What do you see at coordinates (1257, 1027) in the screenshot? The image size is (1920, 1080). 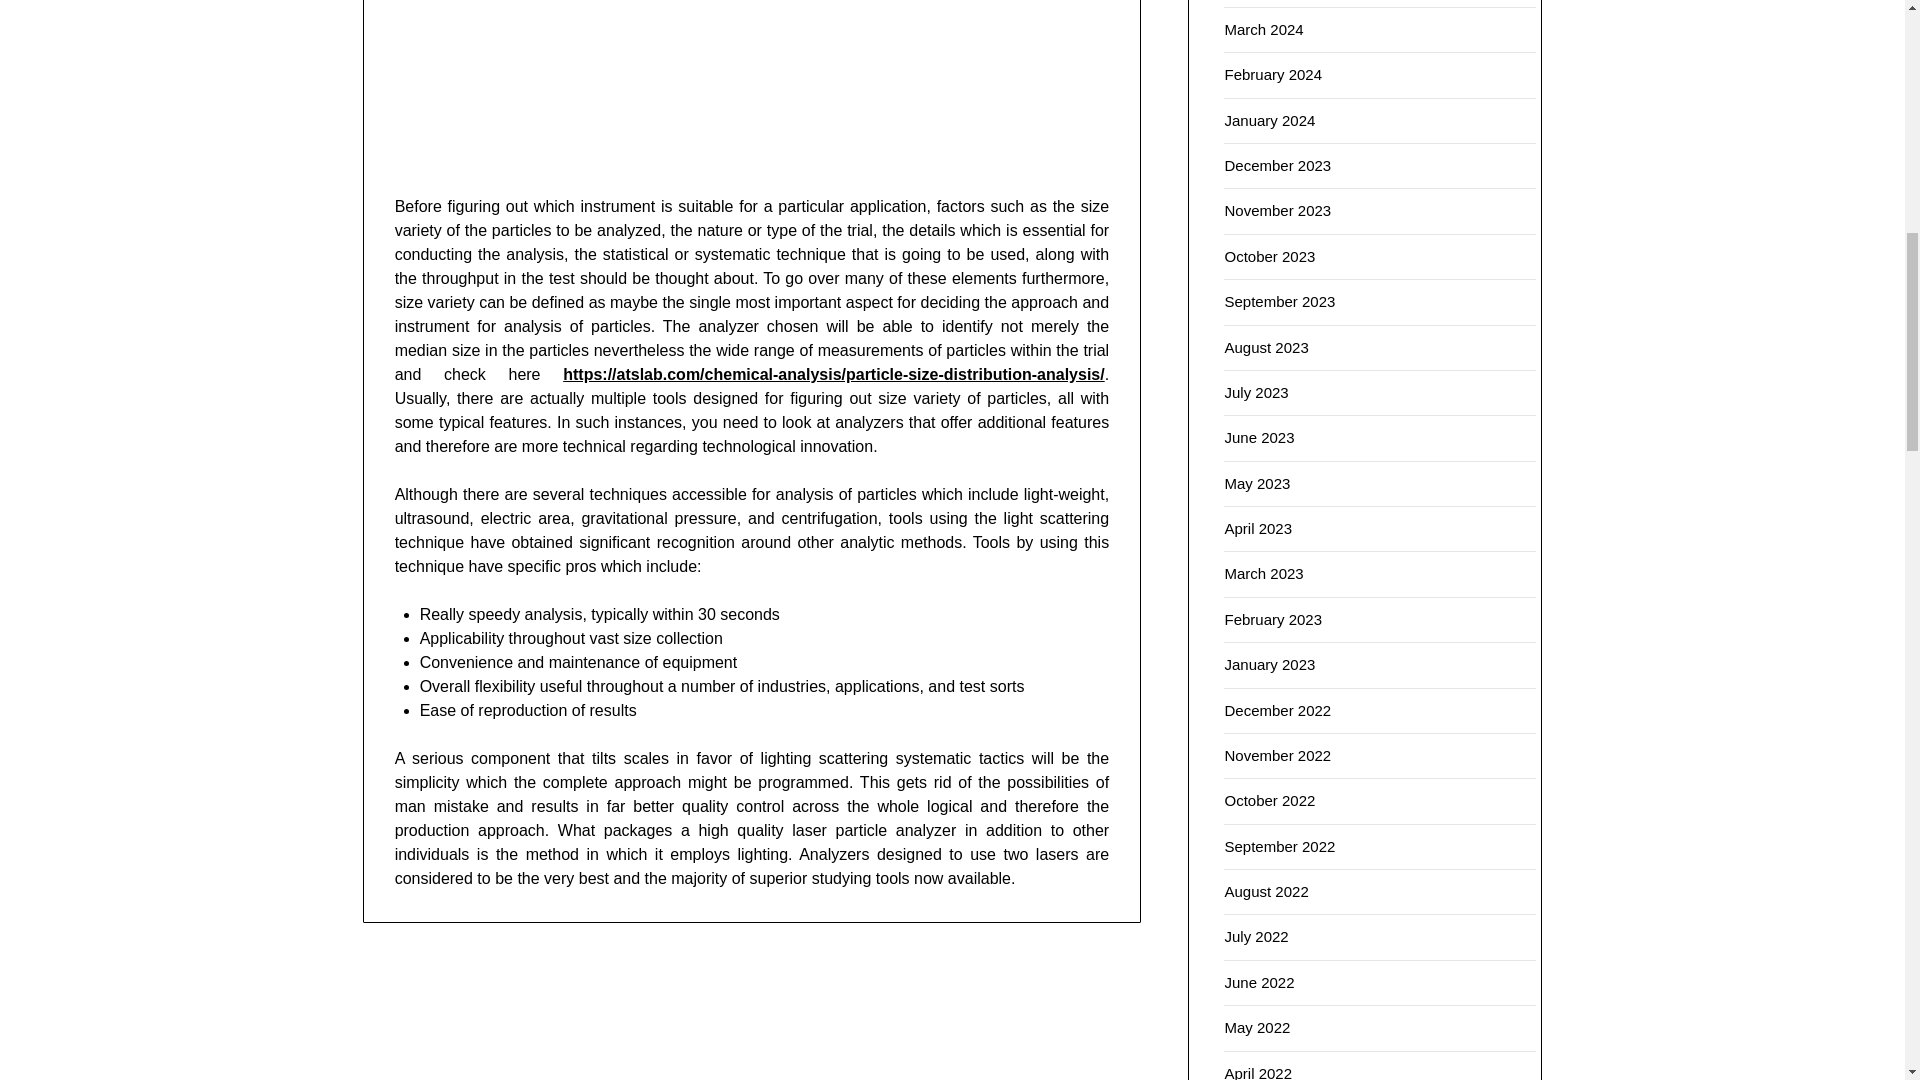 I see `May 2022` at bounding box center [1257, 1027].